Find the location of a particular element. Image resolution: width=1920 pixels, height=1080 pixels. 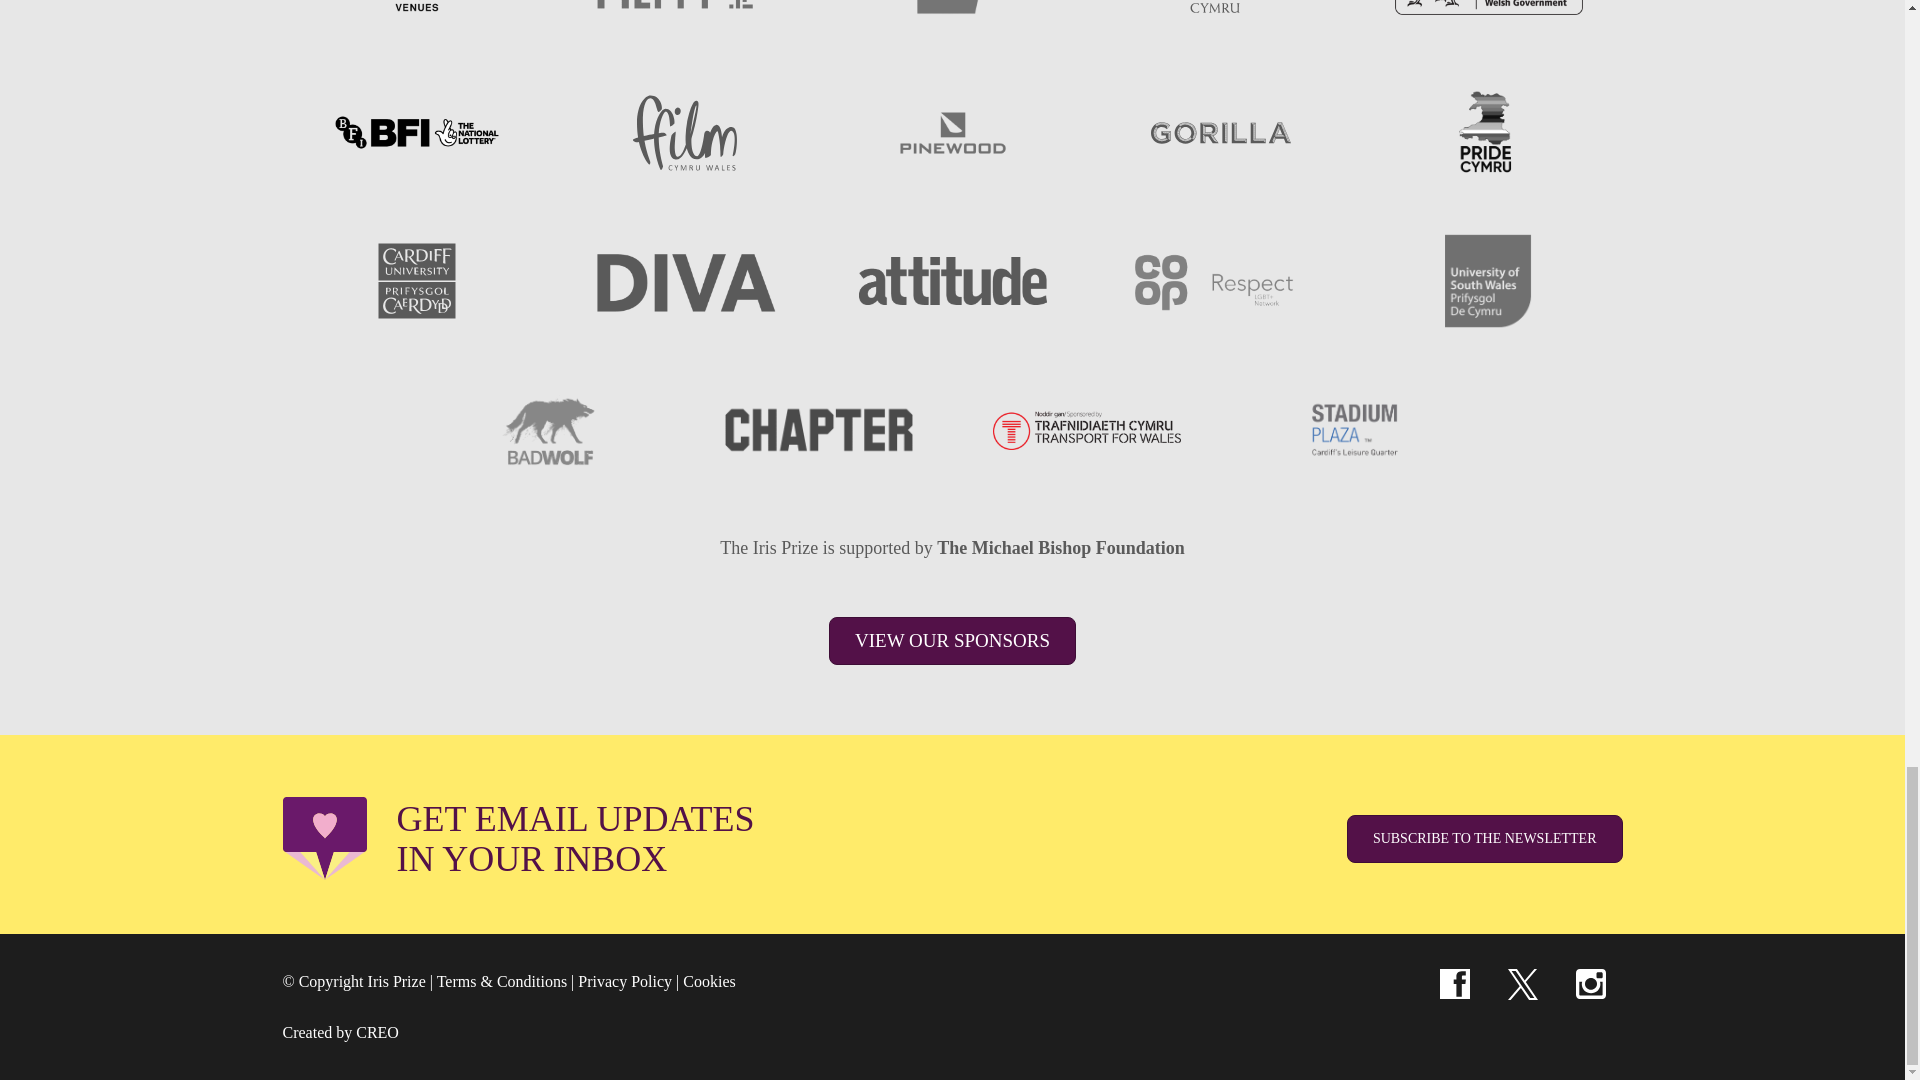

Bad Wolf is located at coordinates (550, 430).